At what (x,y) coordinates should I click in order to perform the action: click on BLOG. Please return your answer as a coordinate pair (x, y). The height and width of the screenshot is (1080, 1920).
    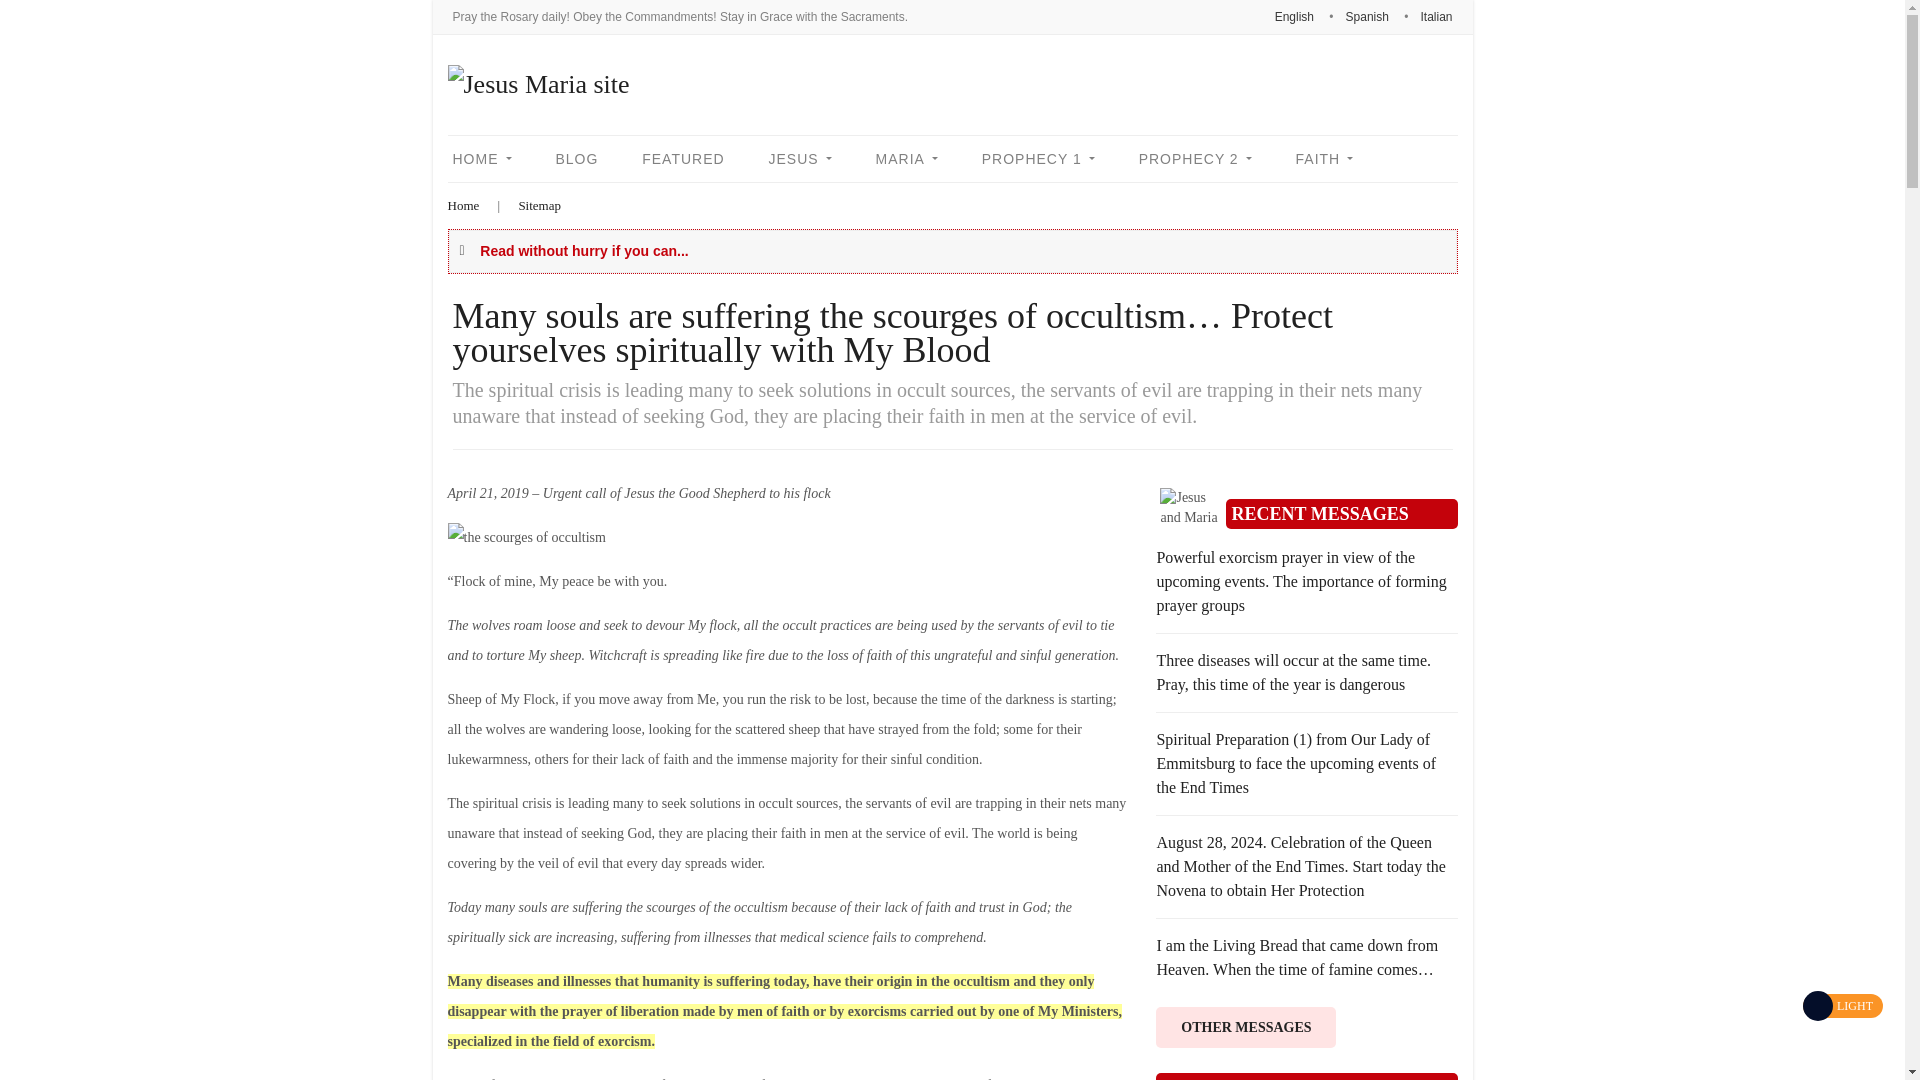
    Looking at the image, I should click on (576, 158).